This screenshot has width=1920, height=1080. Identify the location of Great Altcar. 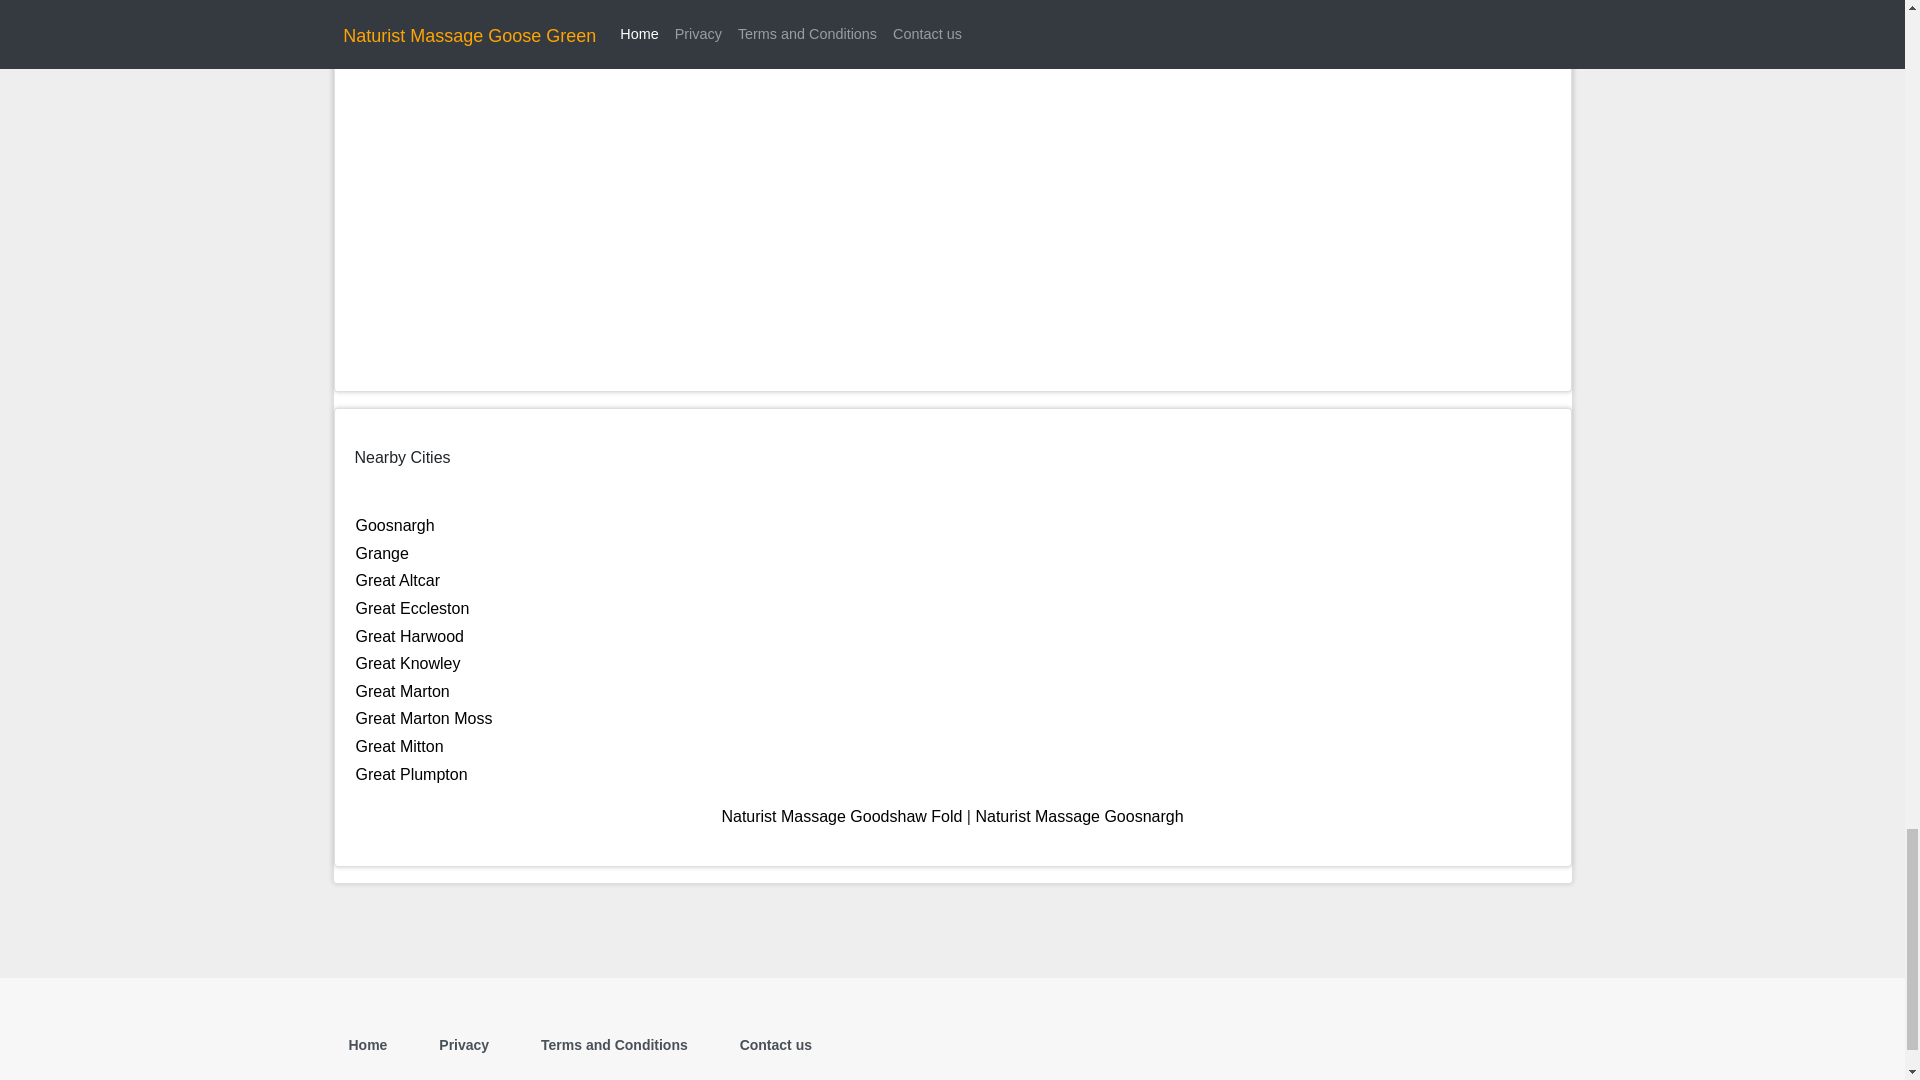
(397, 580).